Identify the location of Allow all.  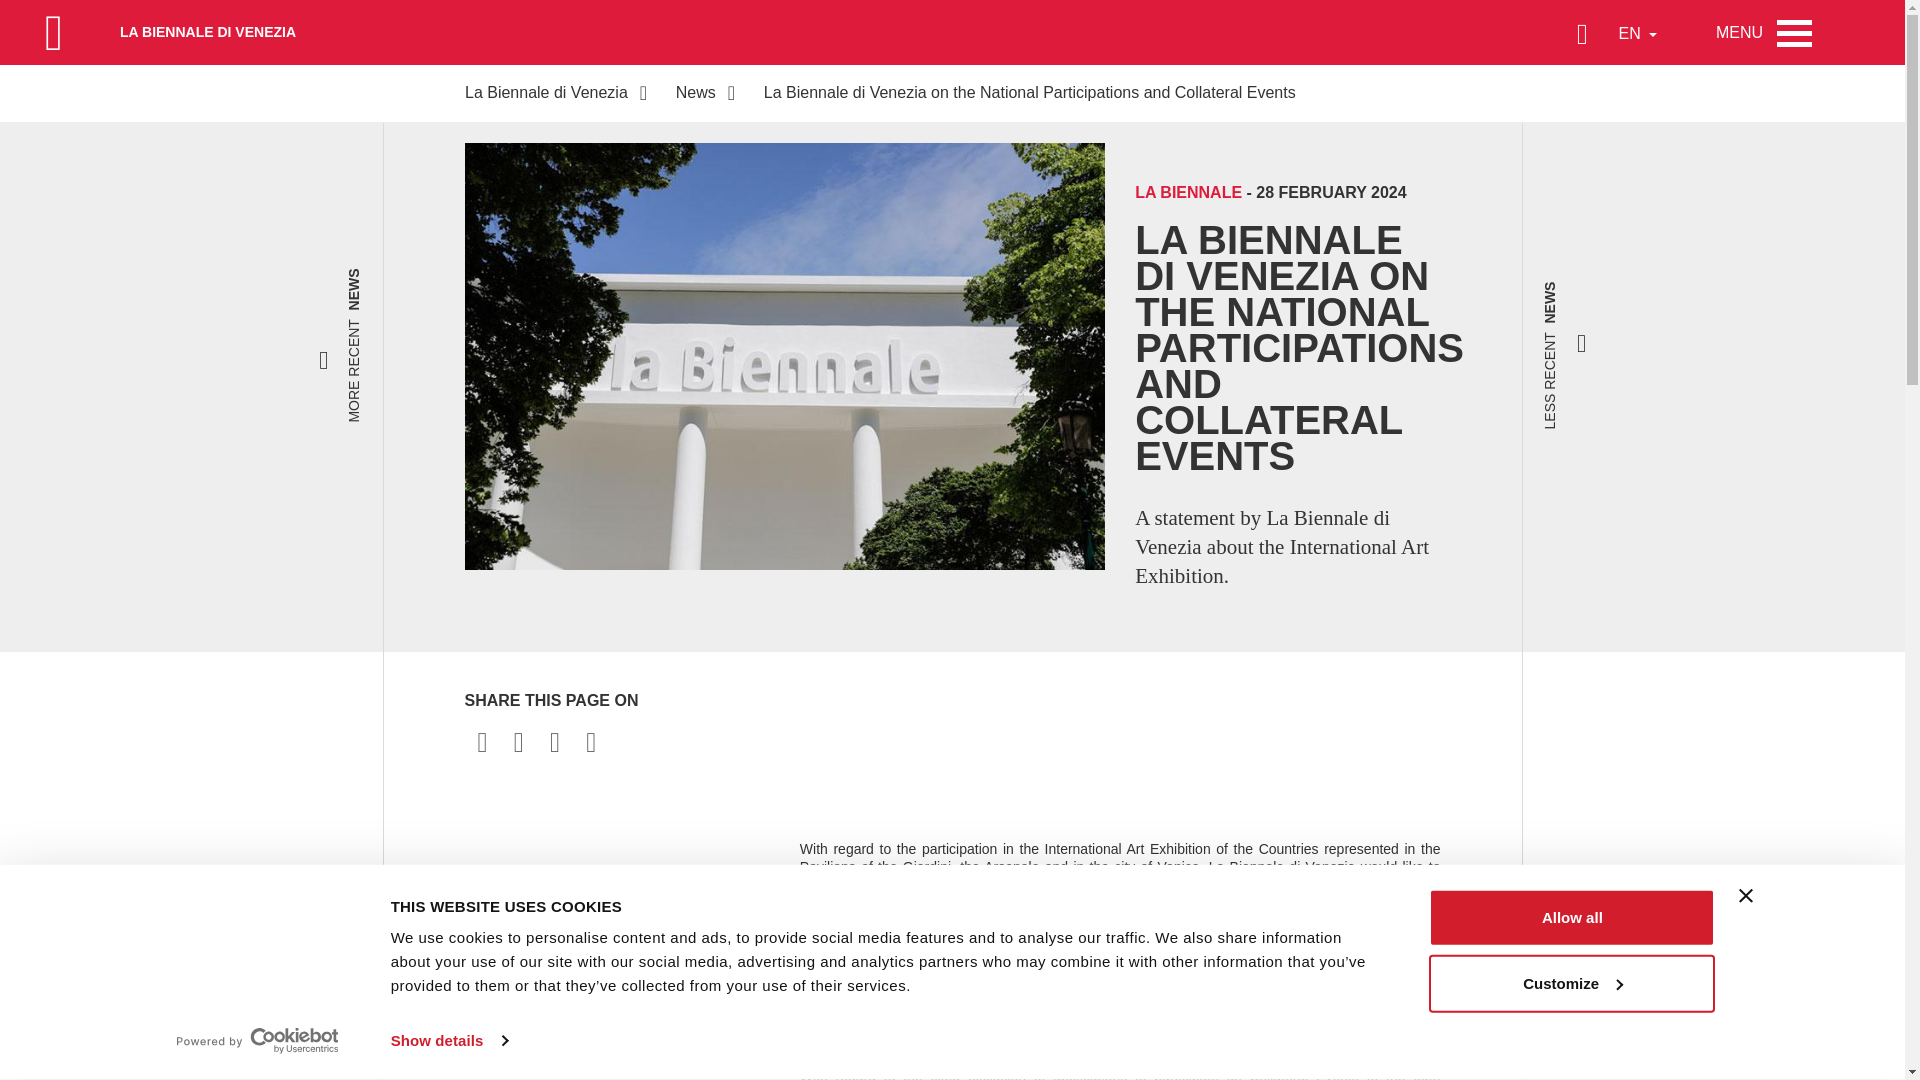
(1571, 918).